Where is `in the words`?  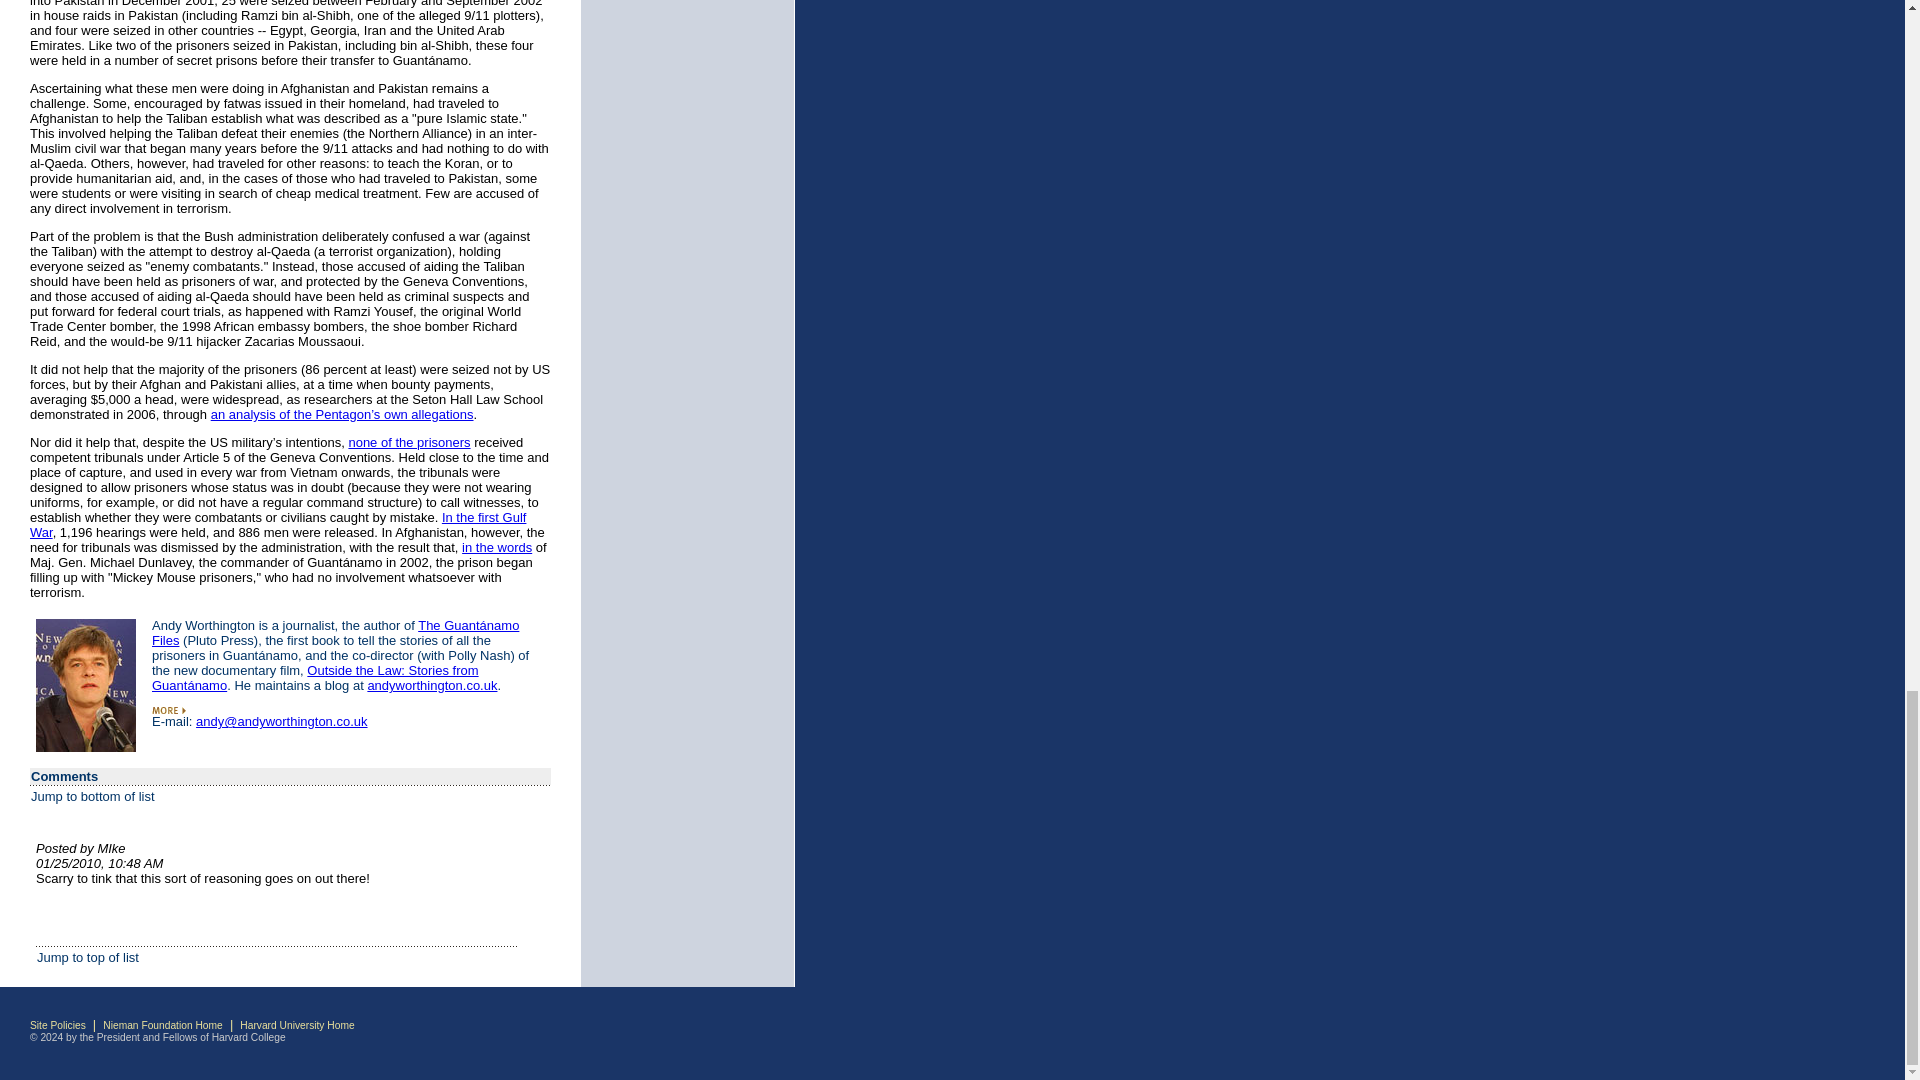 in the words is located at coordinates (496, 548).